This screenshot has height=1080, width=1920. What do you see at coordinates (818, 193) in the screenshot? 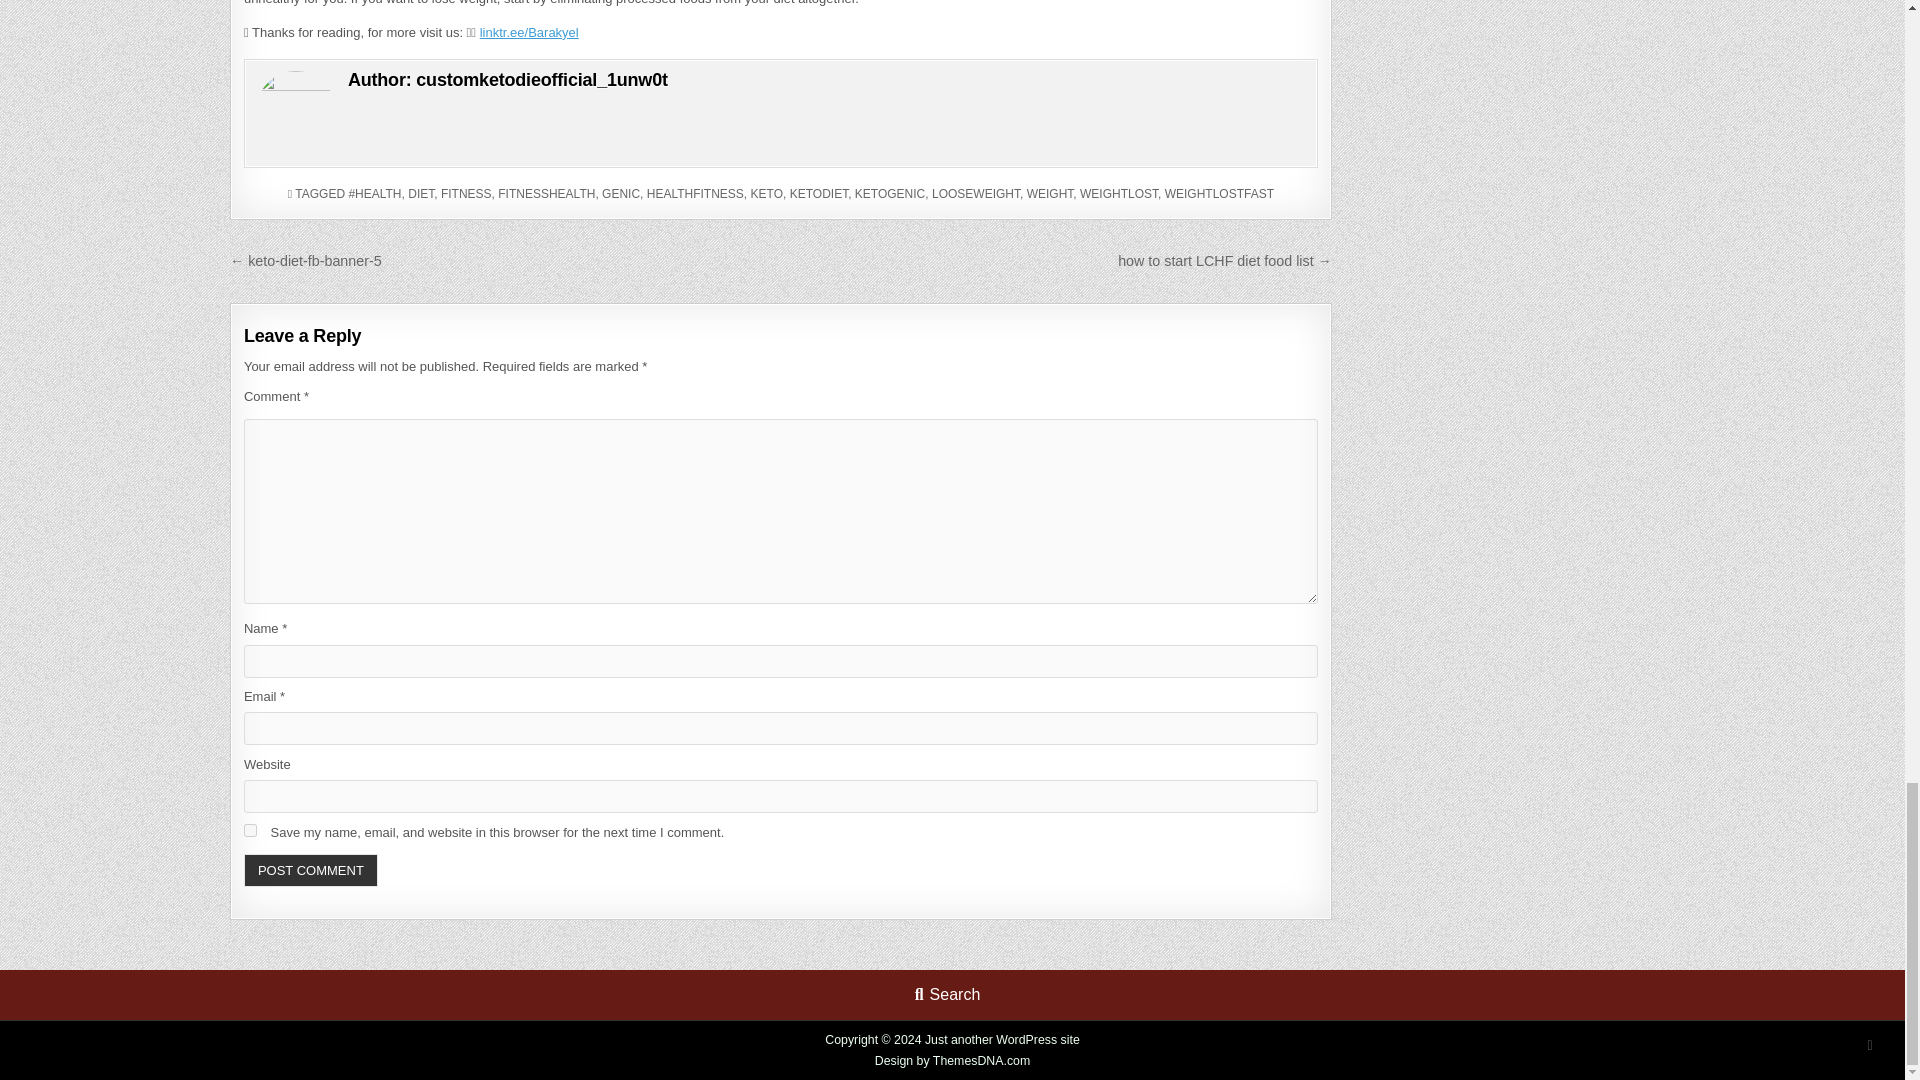
I see `KETODIET` at bounding box center [818, 193].